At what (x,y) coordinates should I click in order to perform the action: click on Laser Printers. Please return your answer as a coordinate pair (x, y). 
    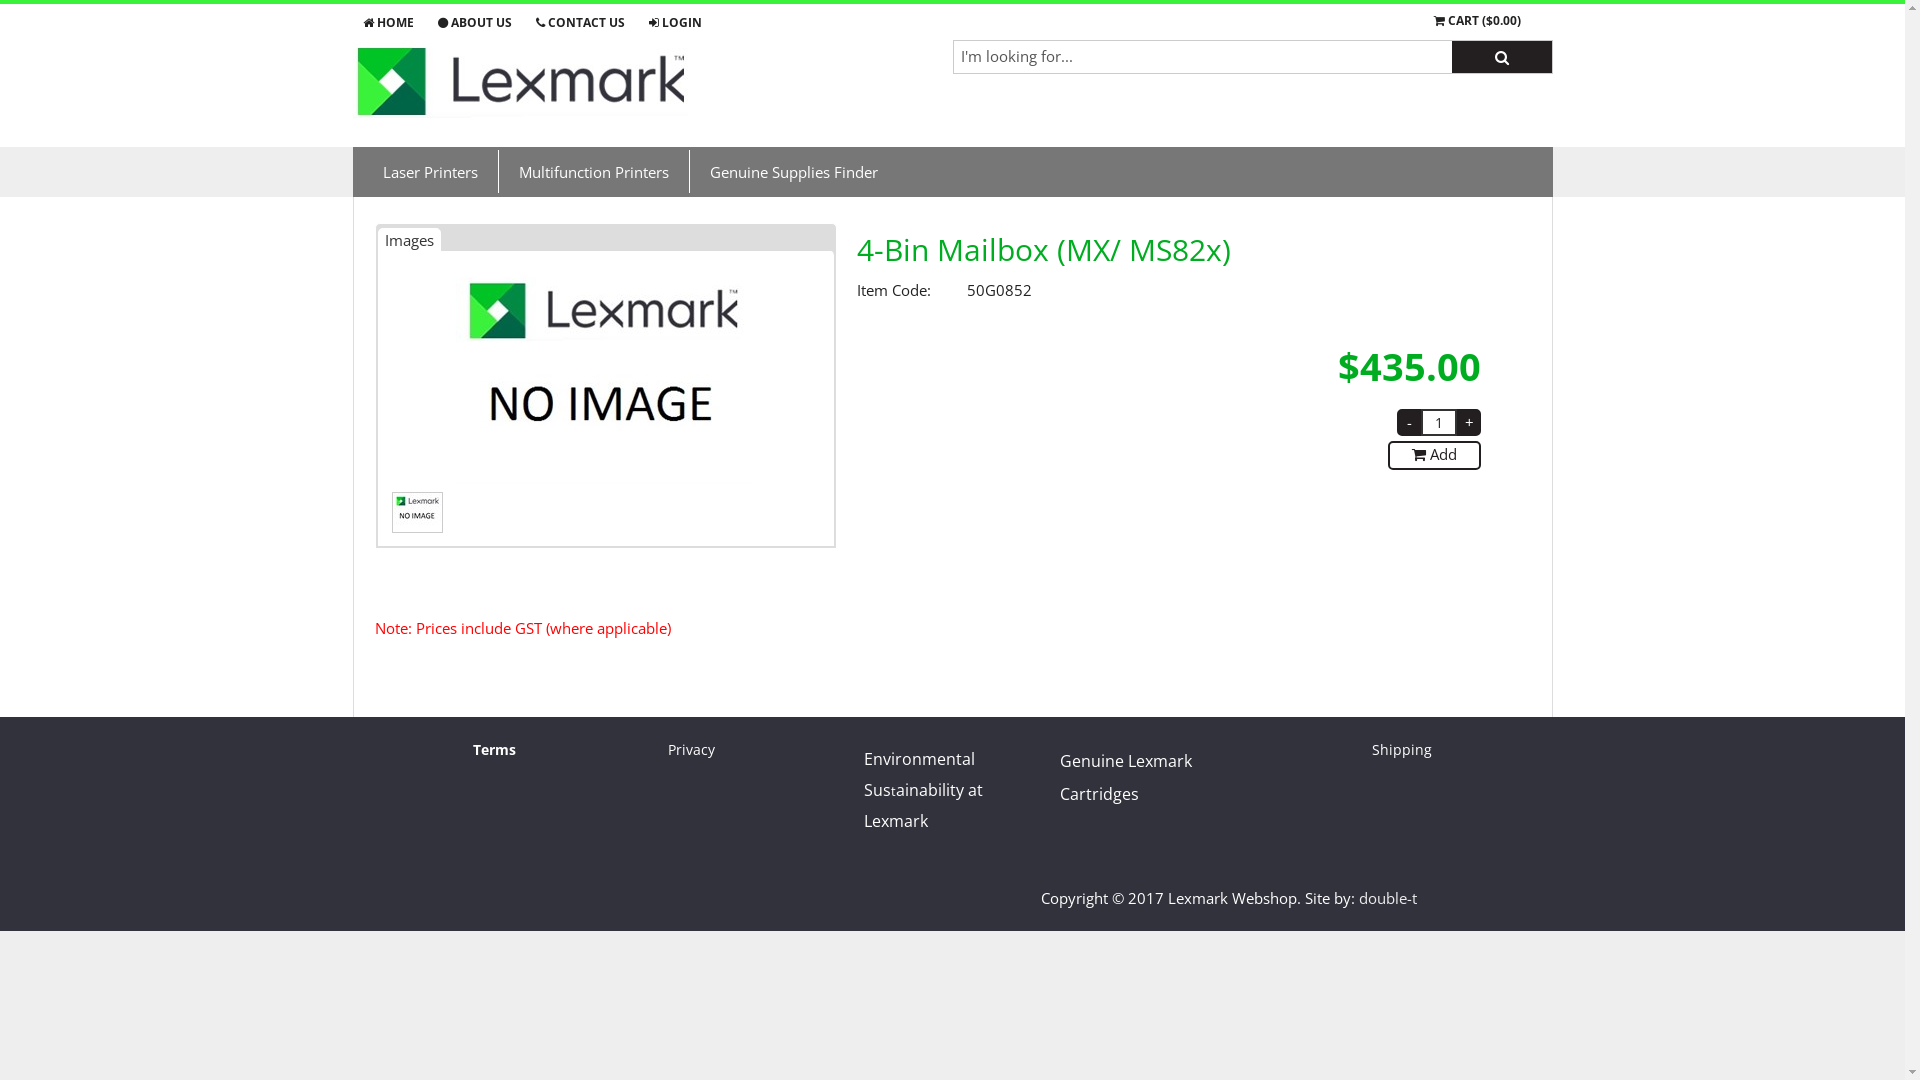
    Looking at the image, I should click on (430, 172).